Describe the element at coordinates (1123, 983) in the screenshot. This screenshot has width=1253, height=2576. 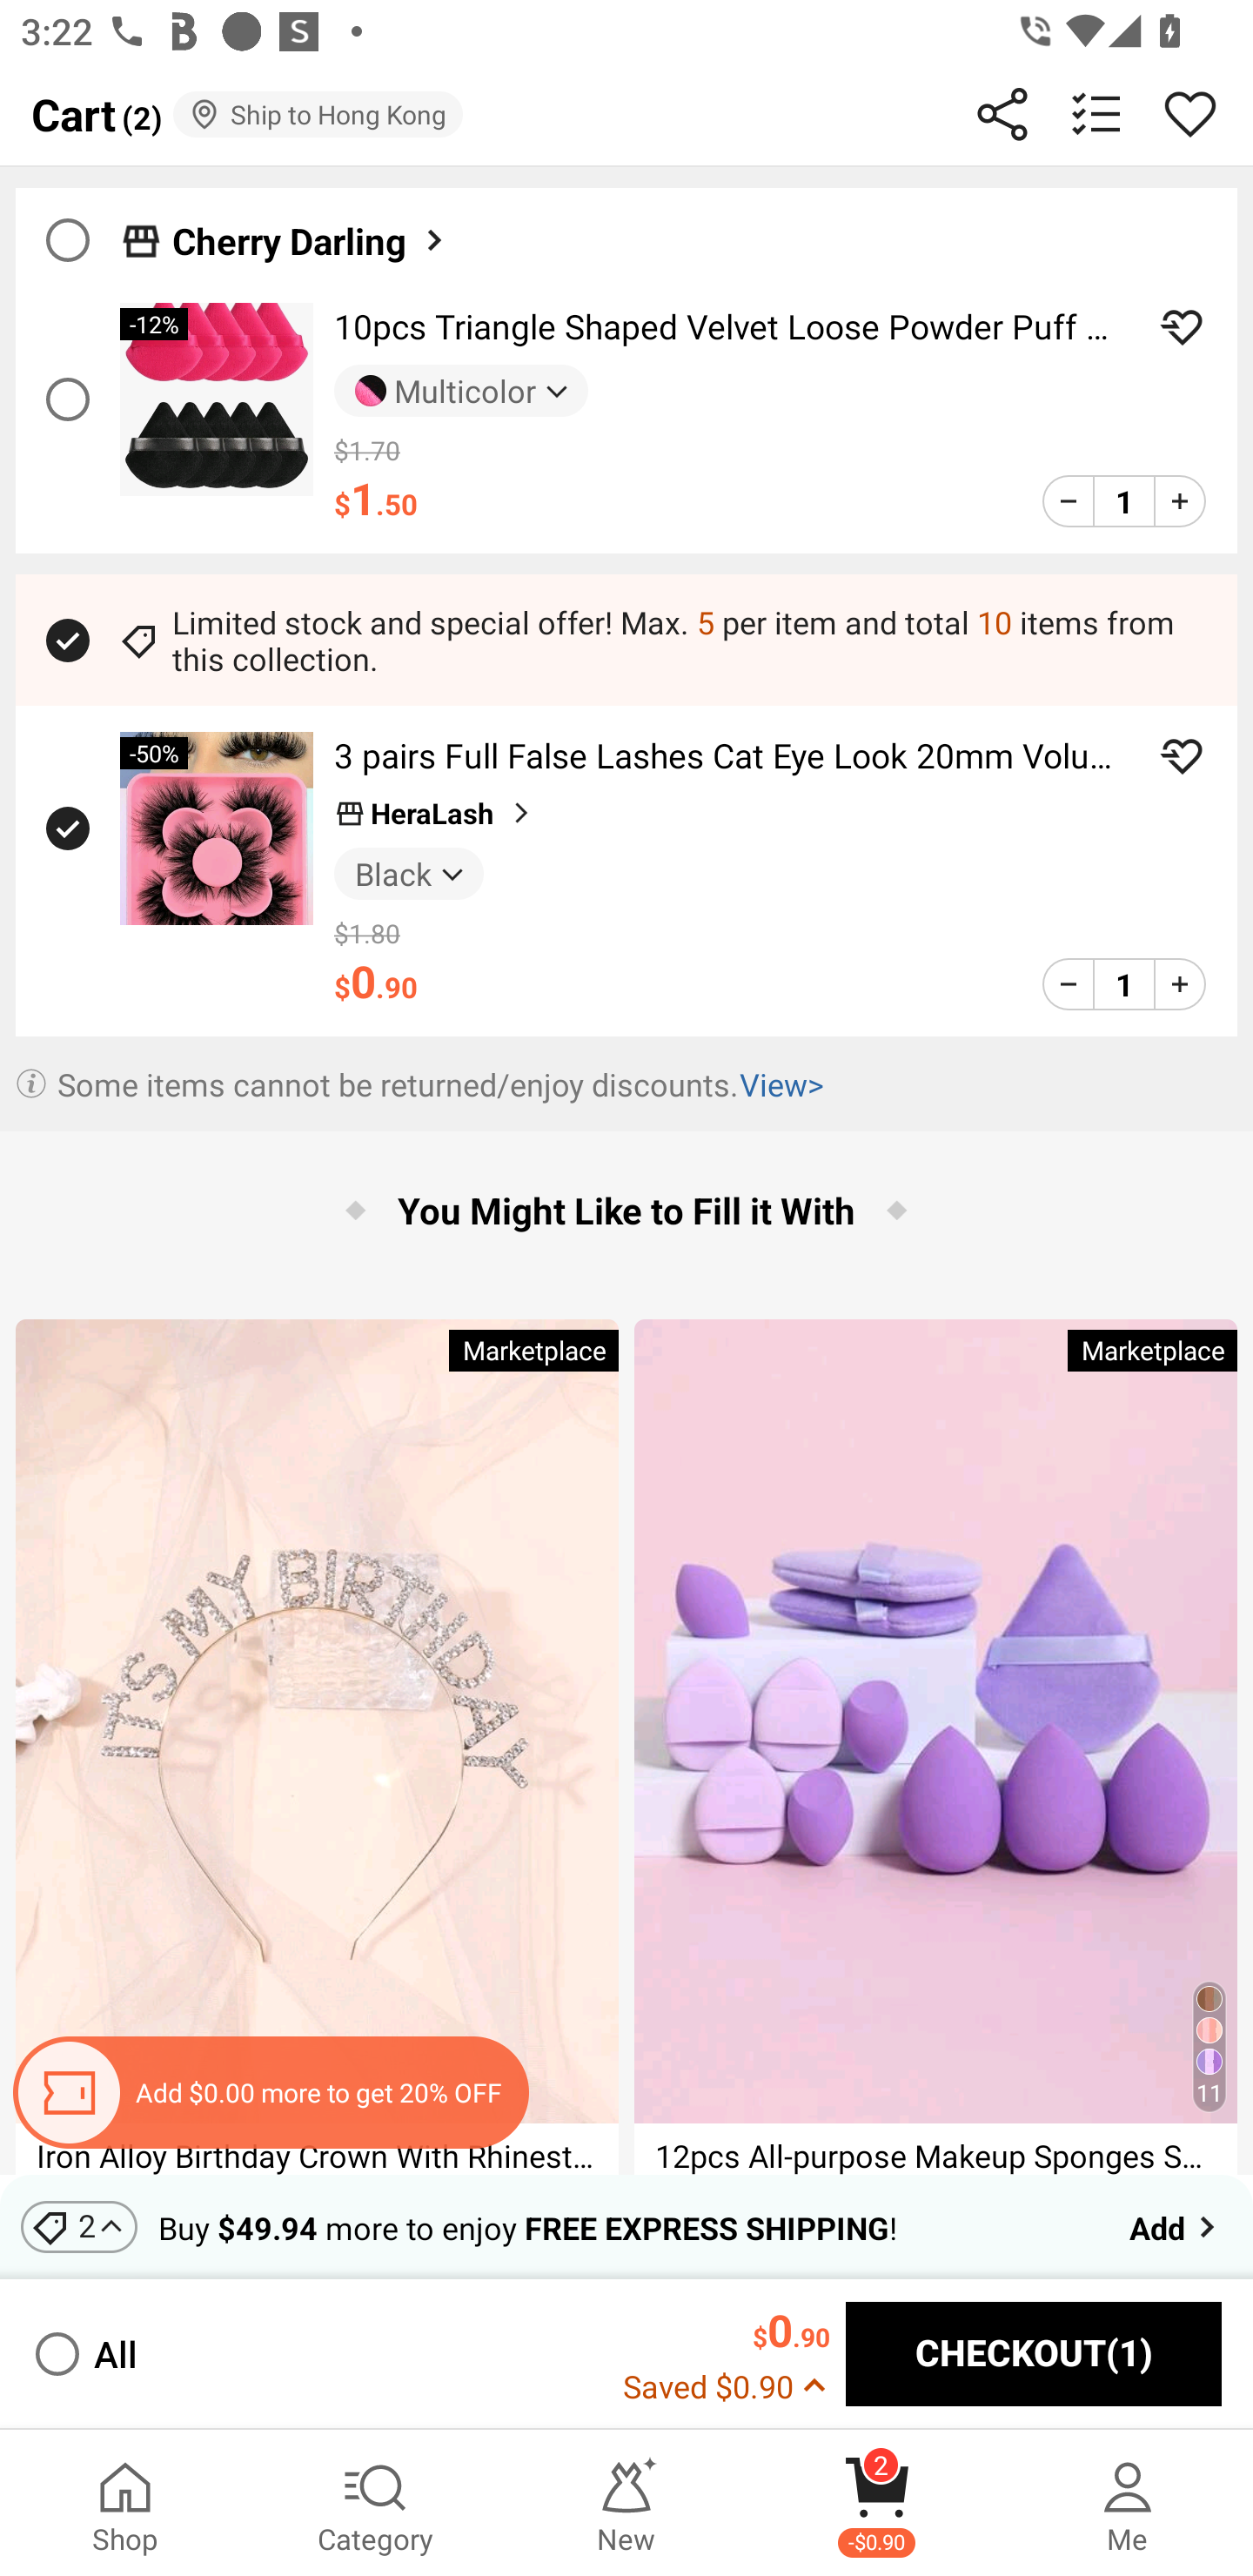
I see `1 edit product quantity` at that location.